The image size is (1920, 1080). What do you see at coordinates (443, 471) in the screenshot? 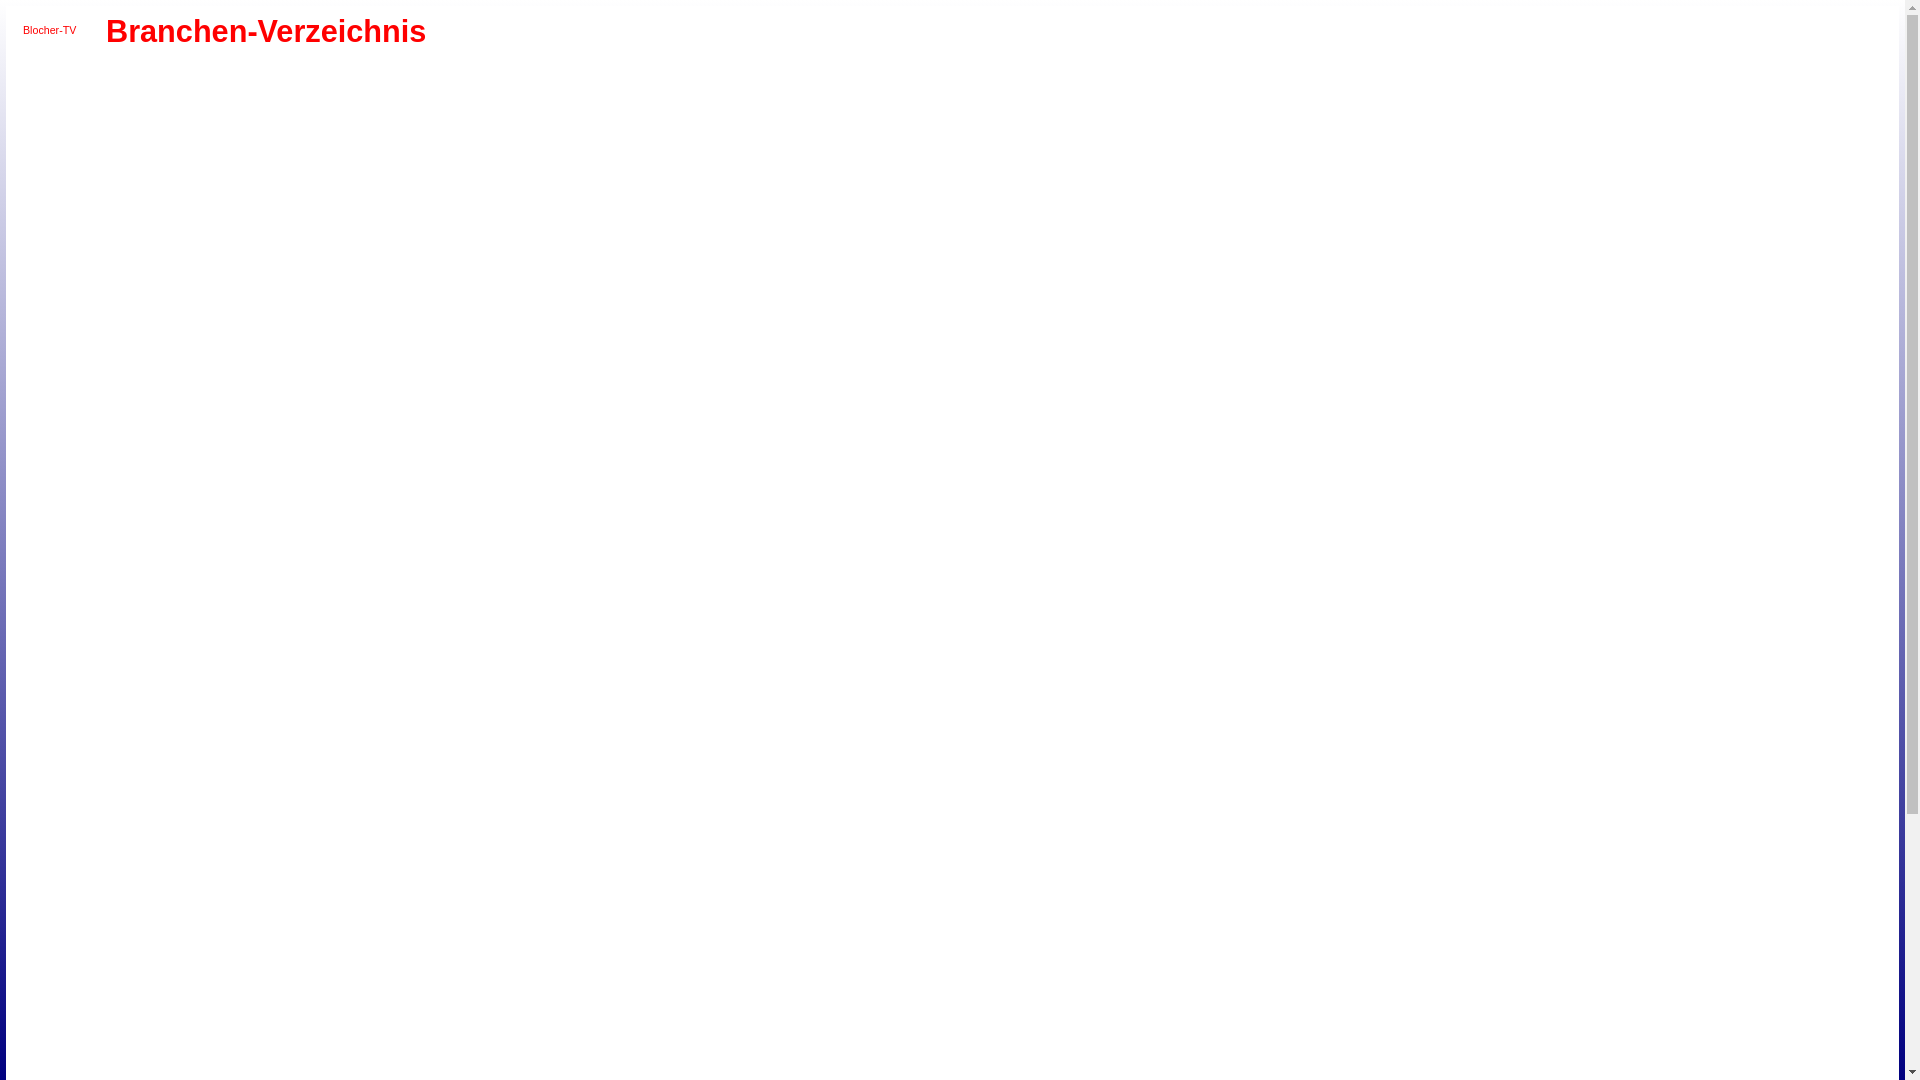
I see `z. Kreuz Eyer Walter Mo+Di geschl.  Belpberg Restaurant ` at bounding box center [443, 471].